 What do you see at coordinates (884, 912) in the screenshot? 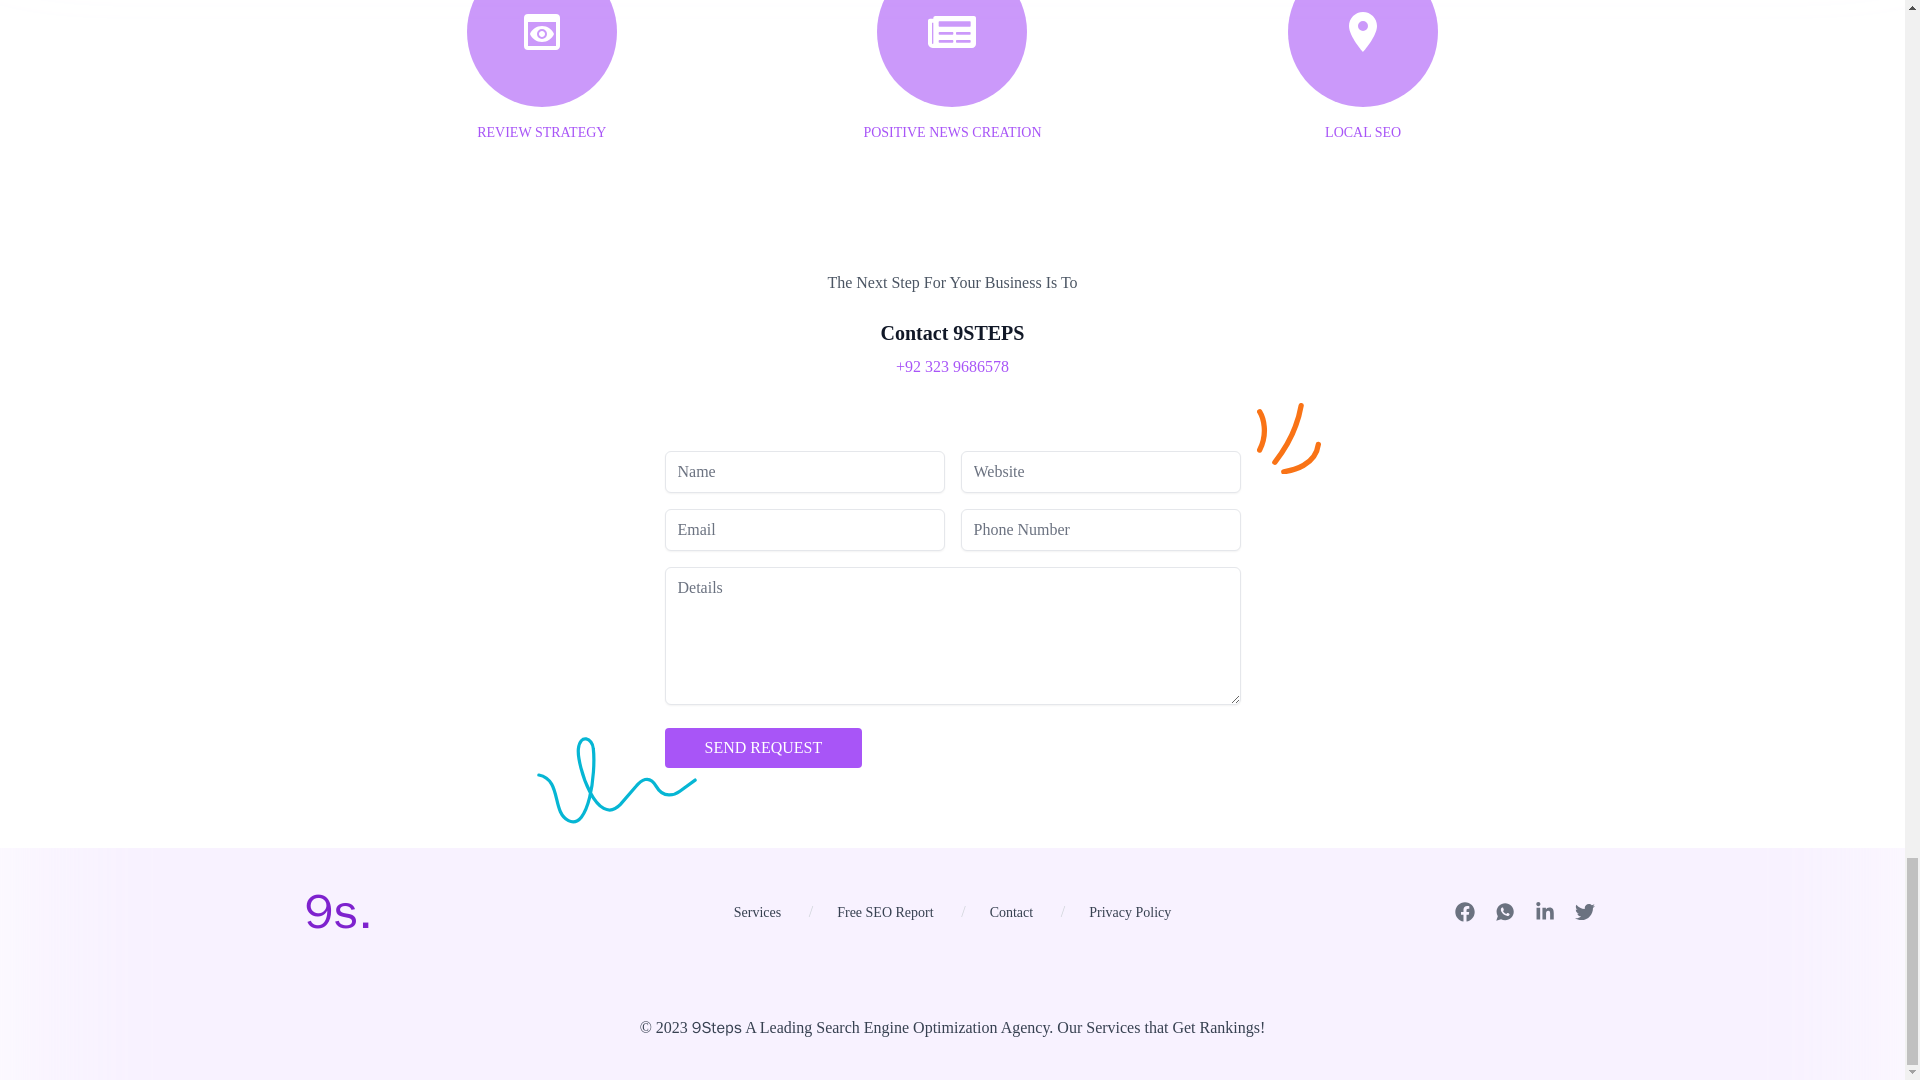
I see `Free SEO Report` at bounding box center [884, 912].